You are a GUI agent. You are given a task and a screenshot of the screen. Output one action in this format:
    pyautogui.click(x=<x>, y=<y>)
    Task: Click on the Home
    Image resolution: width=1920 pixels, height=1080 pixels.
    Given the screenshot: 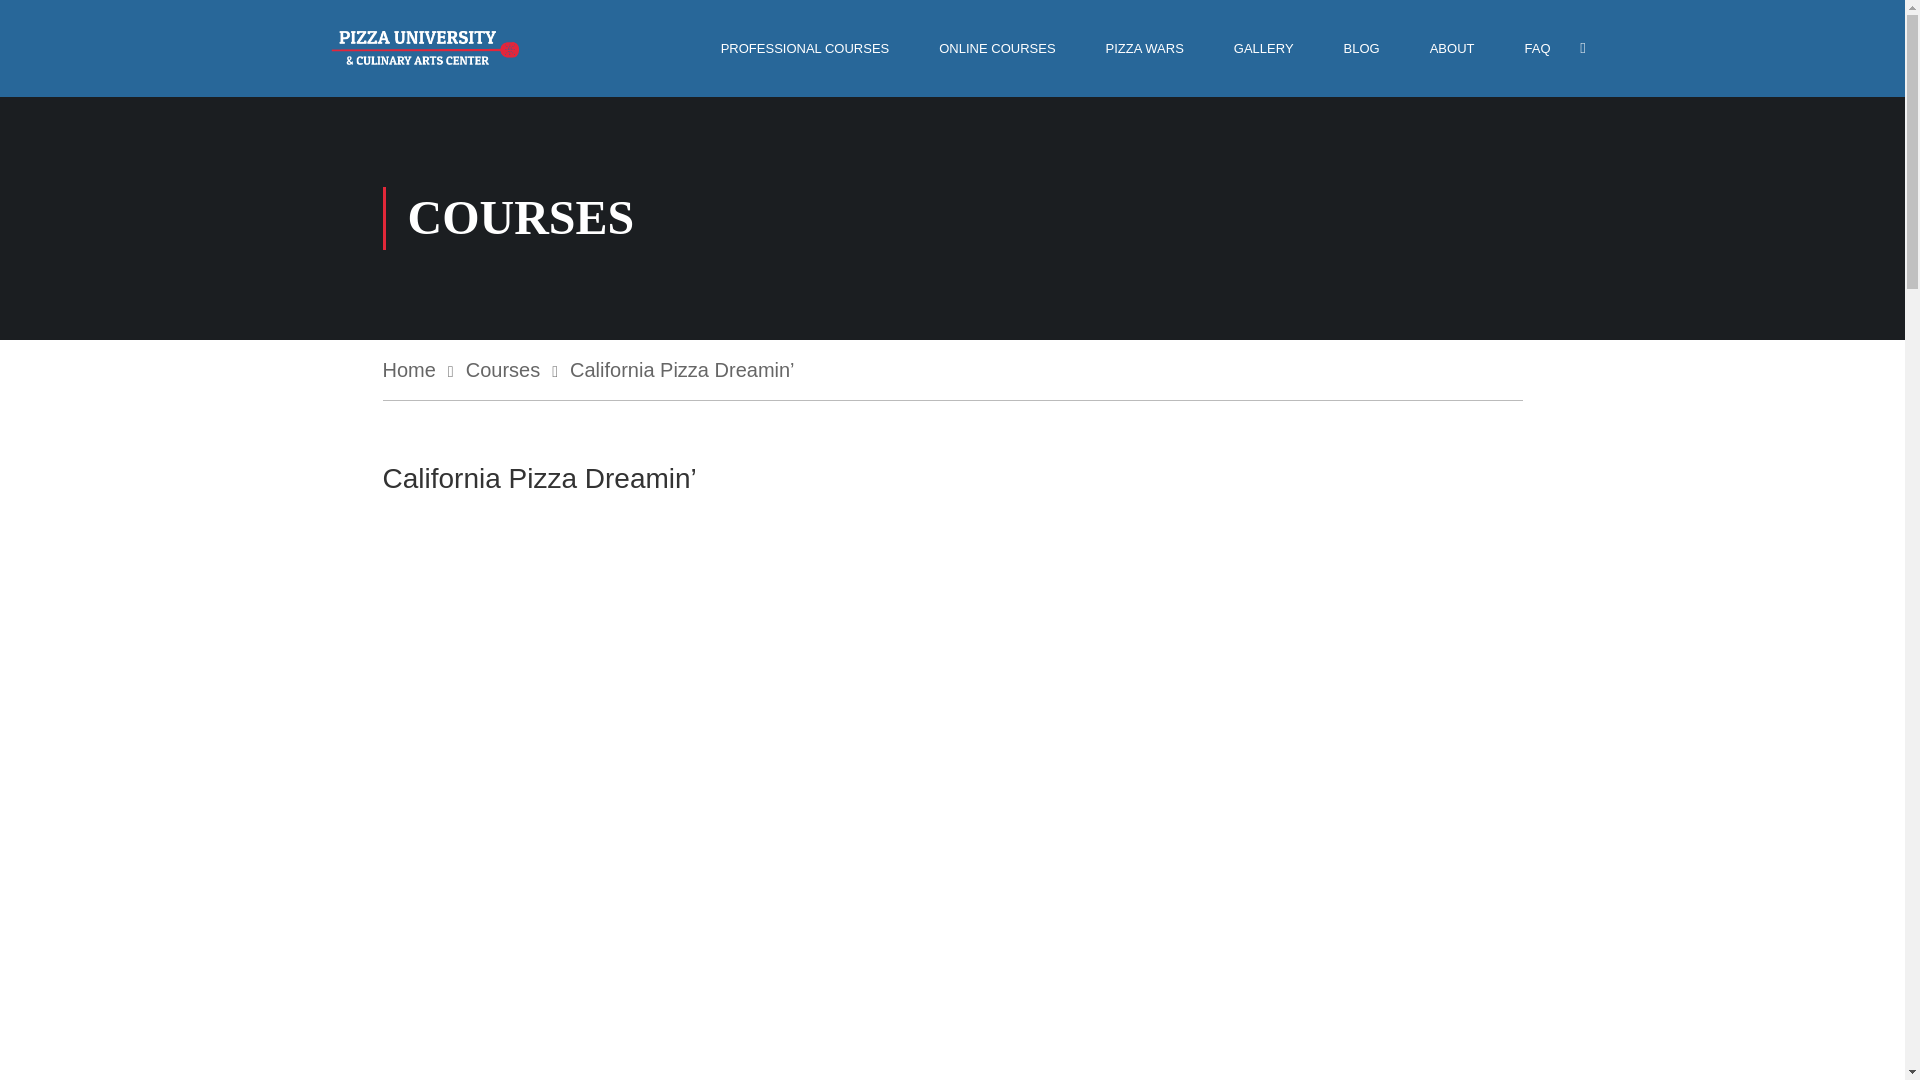 What is the action you would take?
    pyautogui.click(x=418, y=370)
    